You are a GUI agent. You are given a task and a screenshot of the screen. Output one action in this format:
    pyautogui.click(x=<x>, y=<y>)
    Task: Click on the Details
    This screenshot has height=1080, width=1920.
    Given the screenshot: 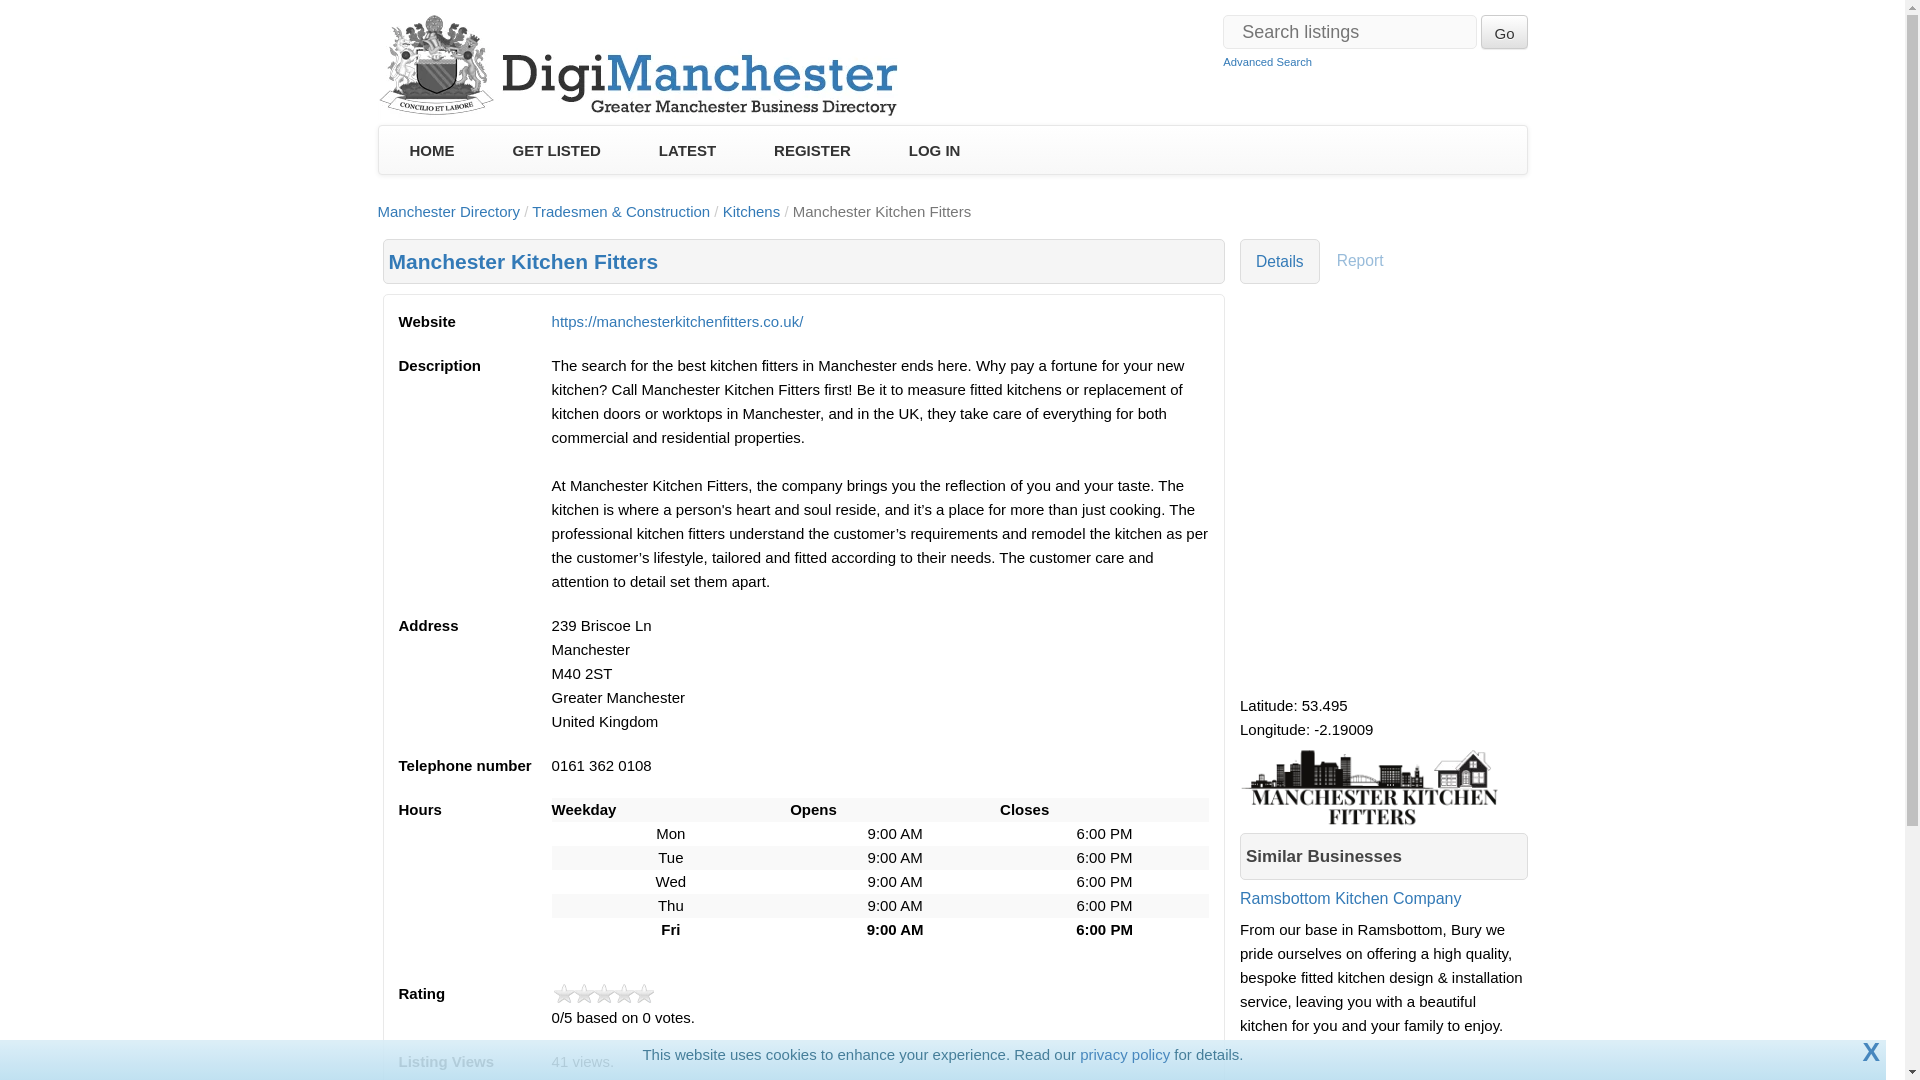 What is the action you would take?
    pyautogui.click(x=1280, y=261)
    